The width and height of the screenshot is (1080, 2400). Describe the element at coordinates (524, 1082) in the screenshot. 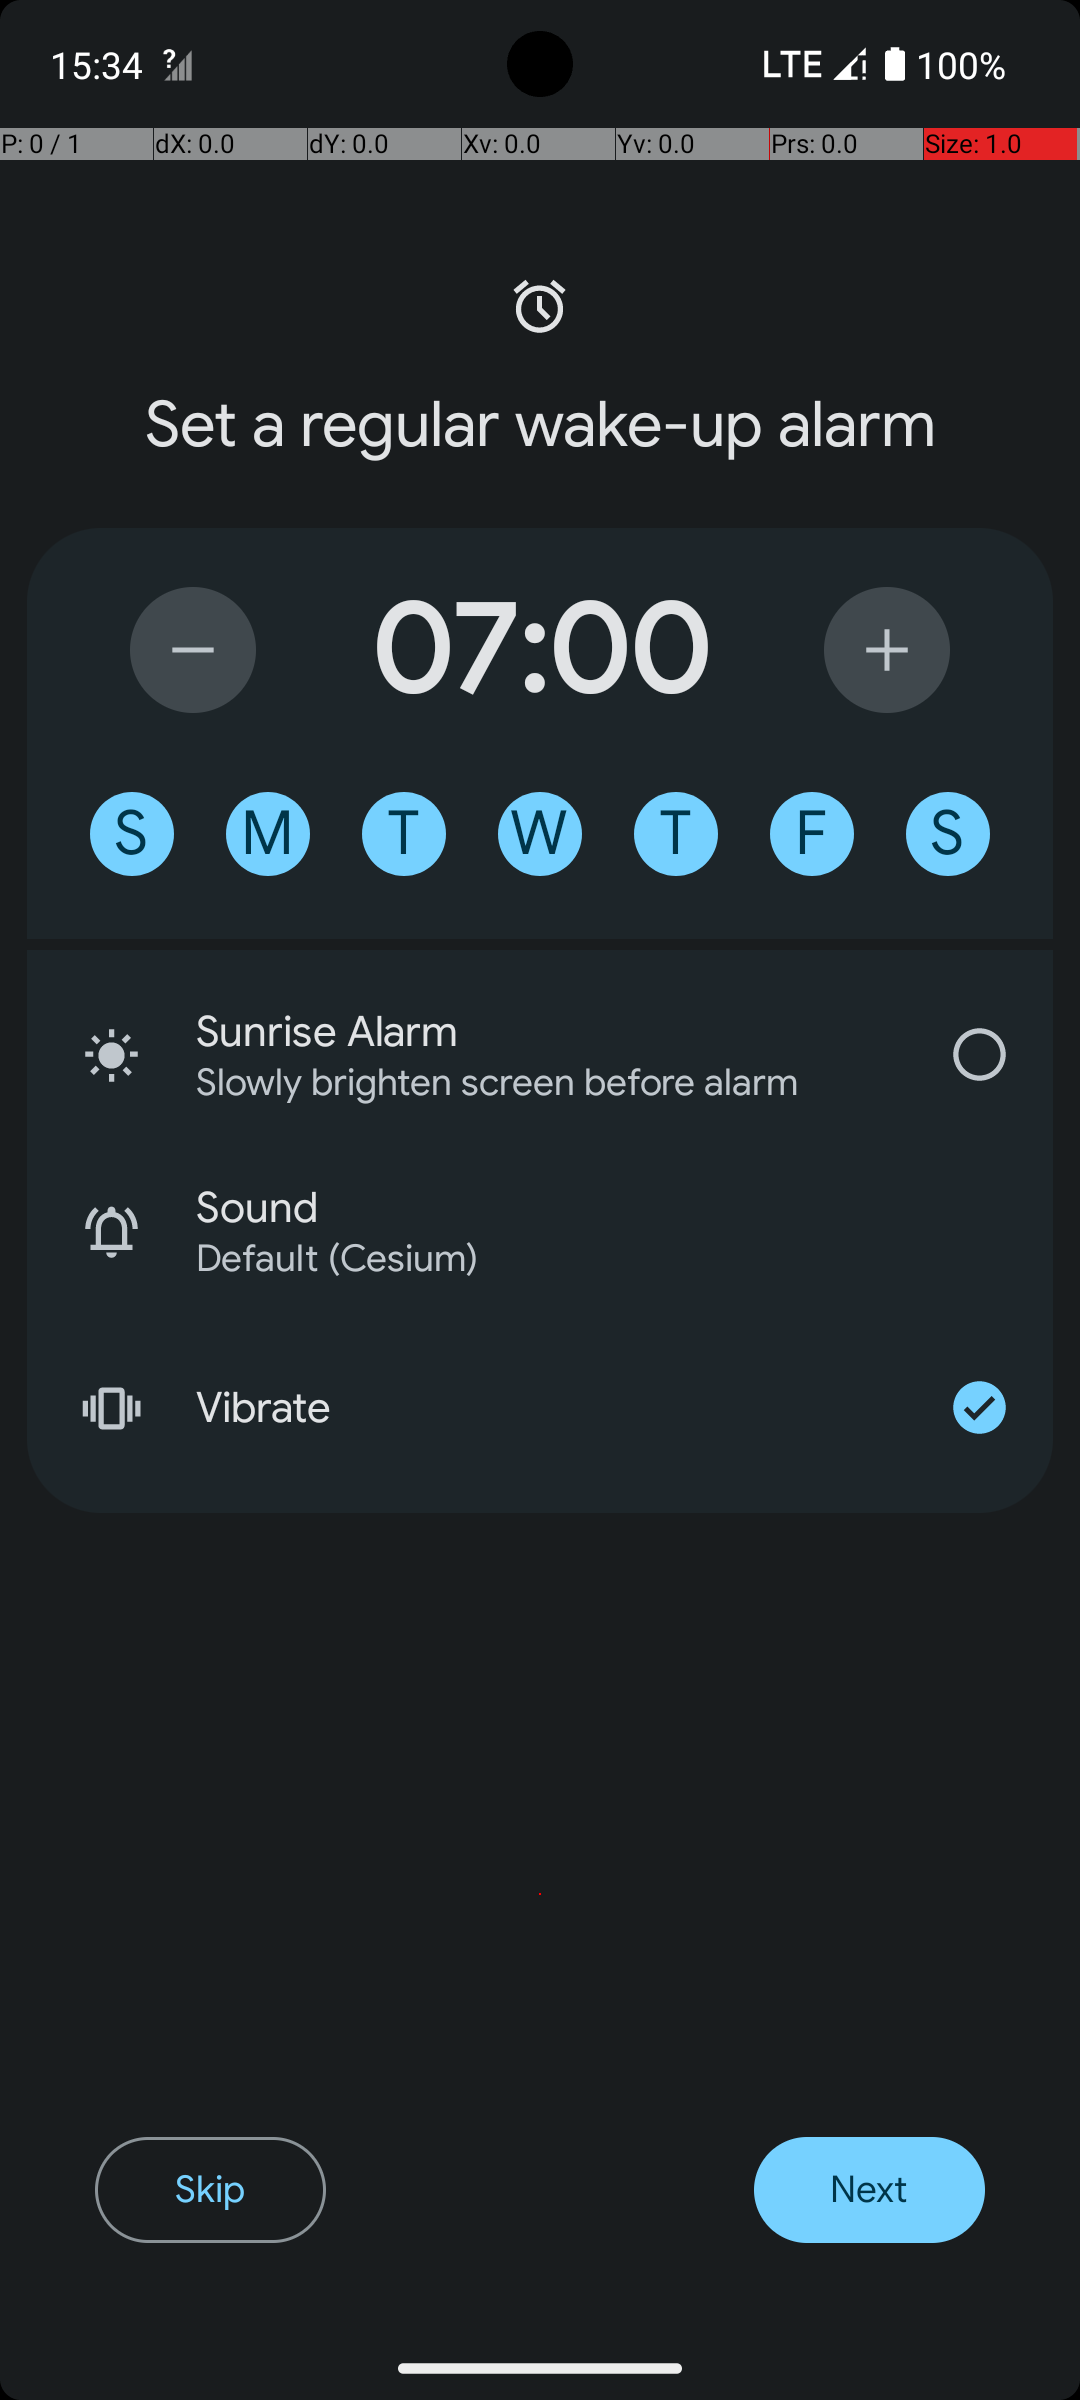

I see `Slowly brighten screen before alarm` at that location.